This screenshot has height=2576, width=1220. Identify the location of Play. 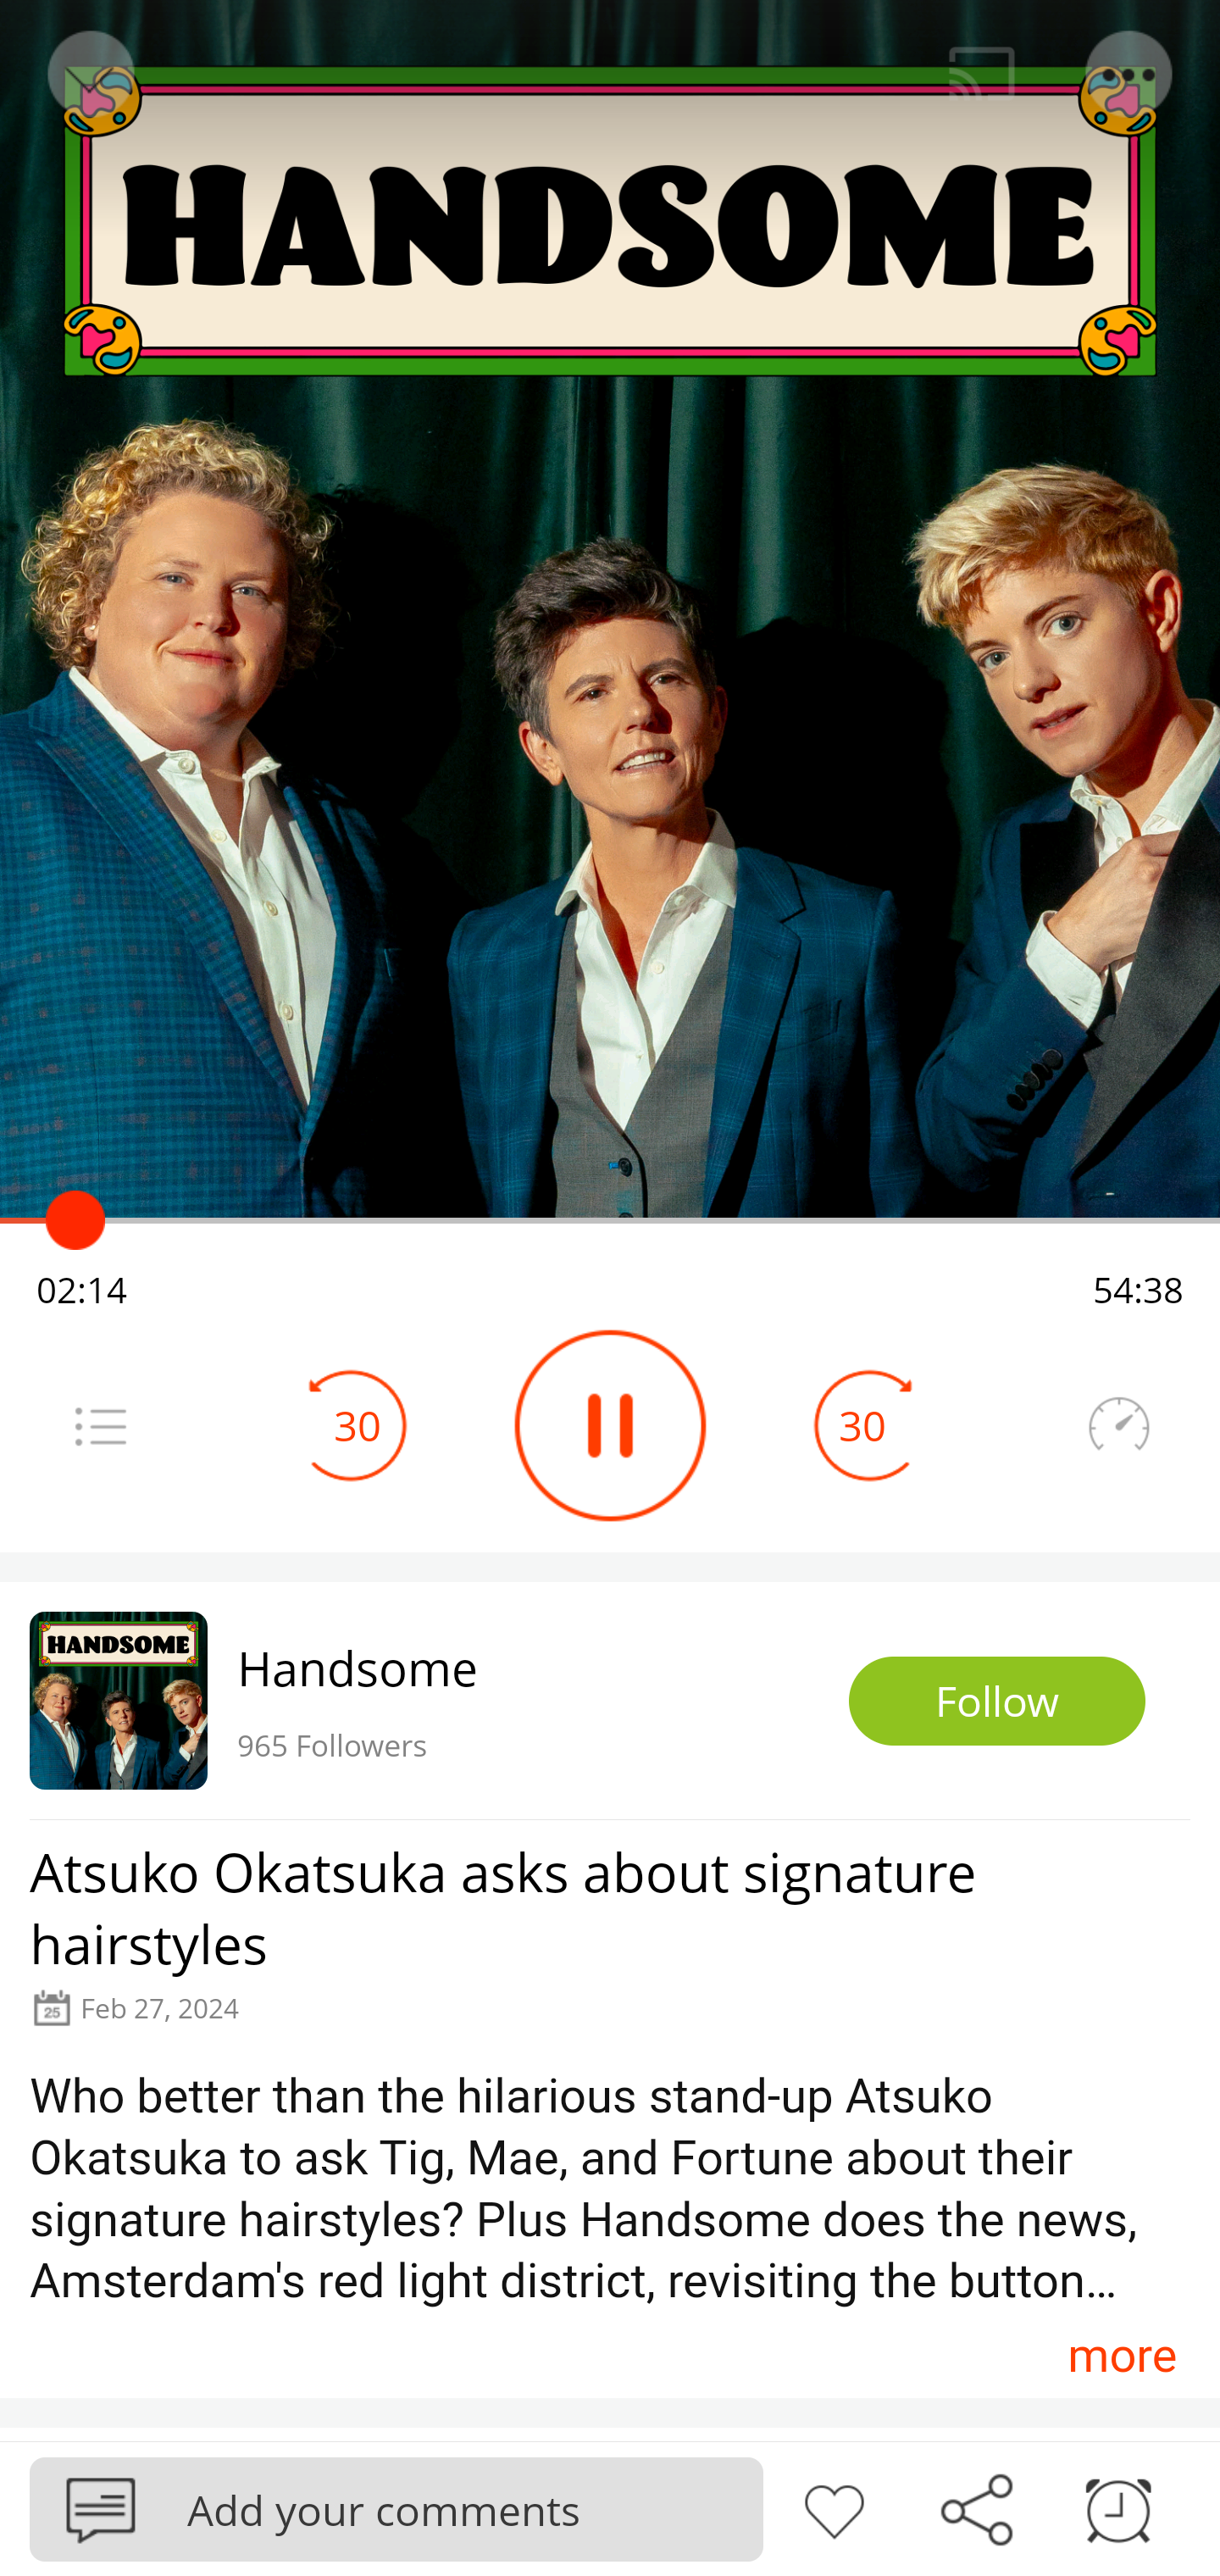
(610, 1425).